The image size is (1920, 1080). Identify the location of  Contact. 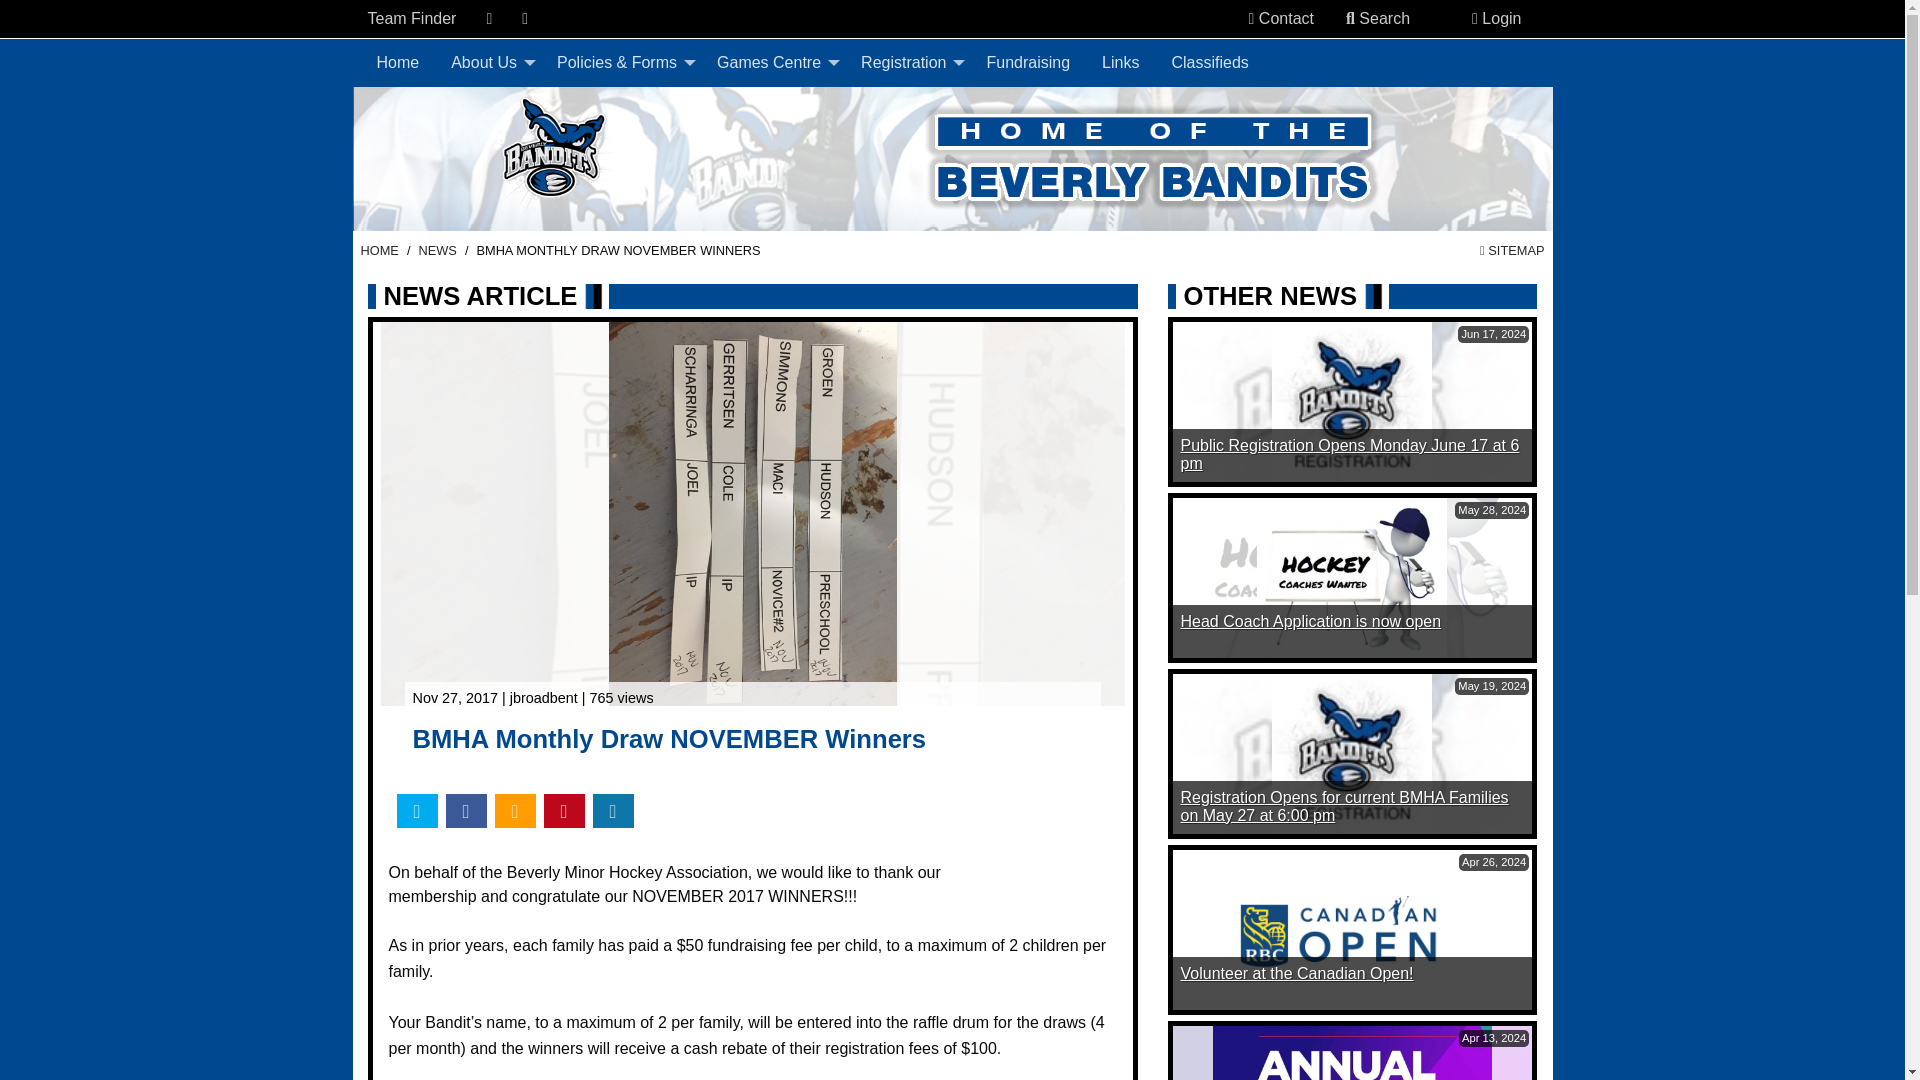
(1281, 18).